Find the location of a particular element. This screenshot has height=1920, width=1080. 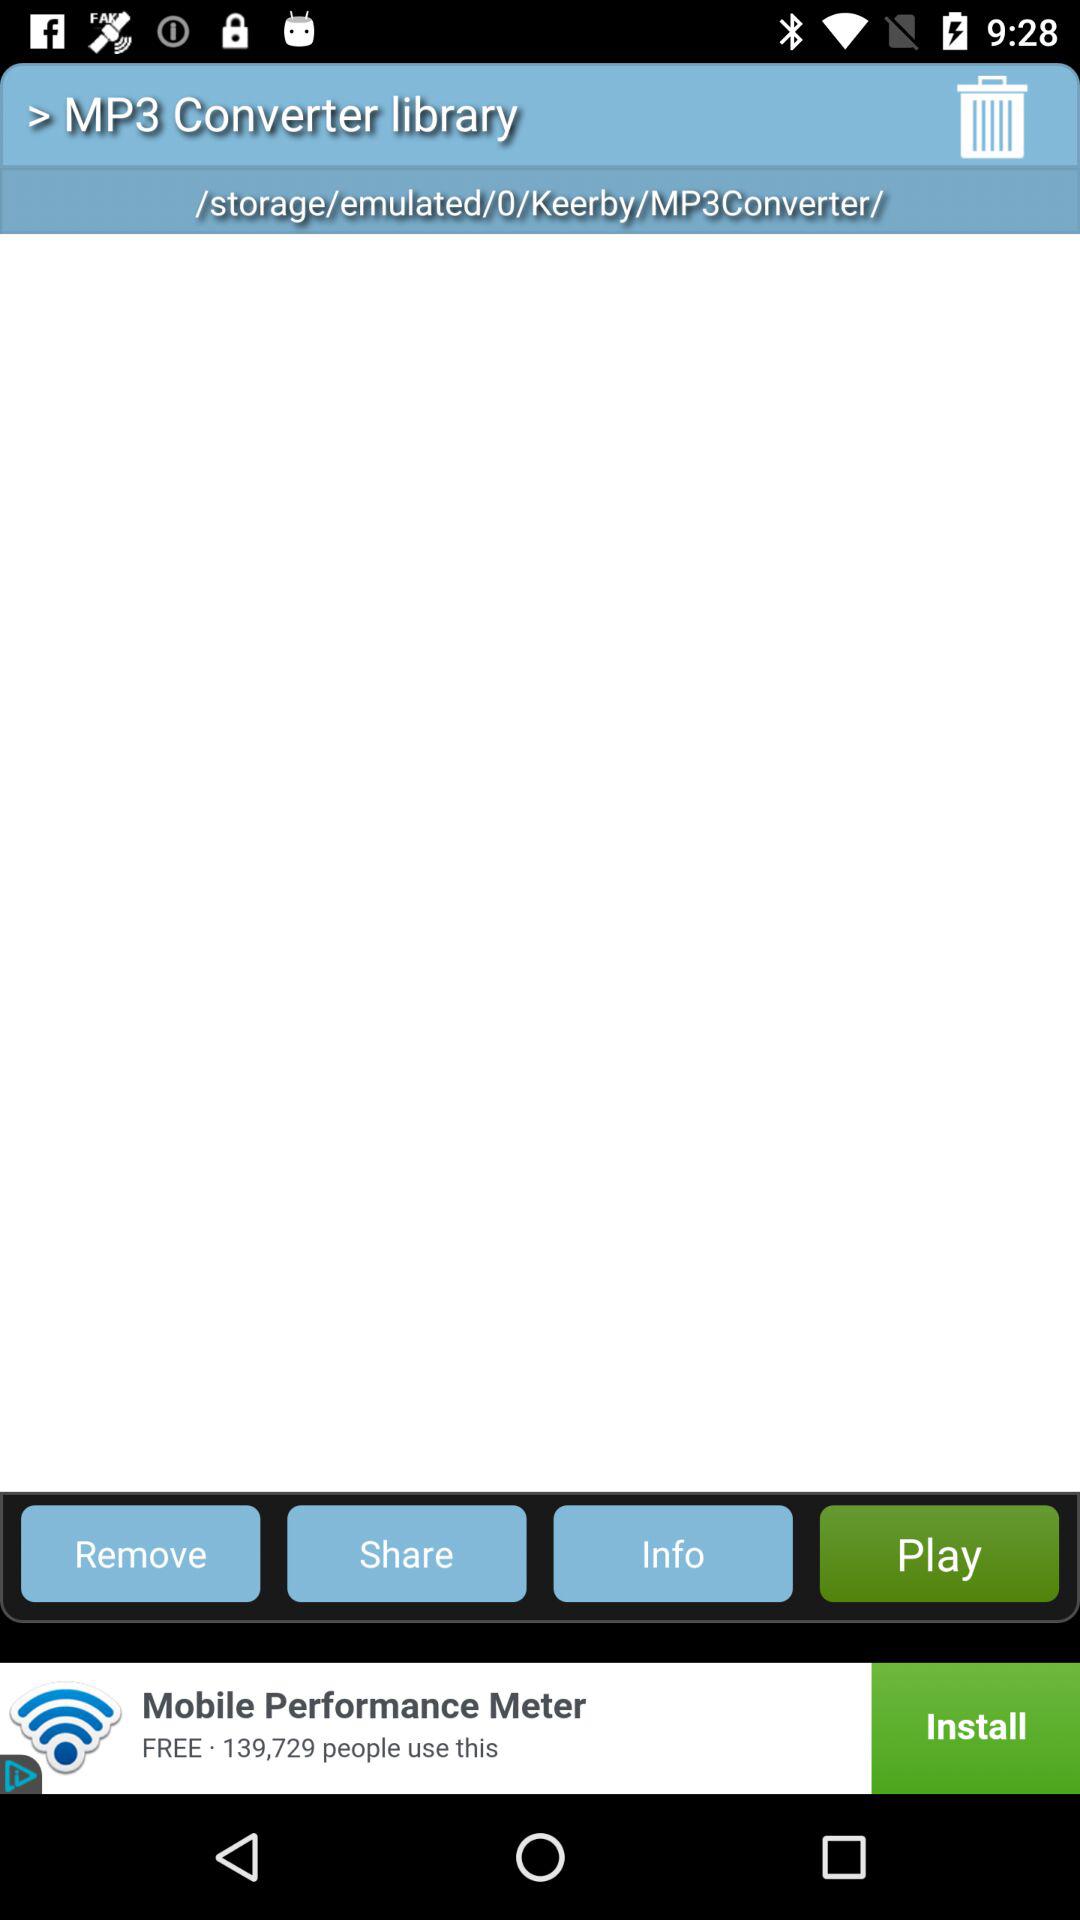

turn off item next to the share is located at coordinates (140, 1554).